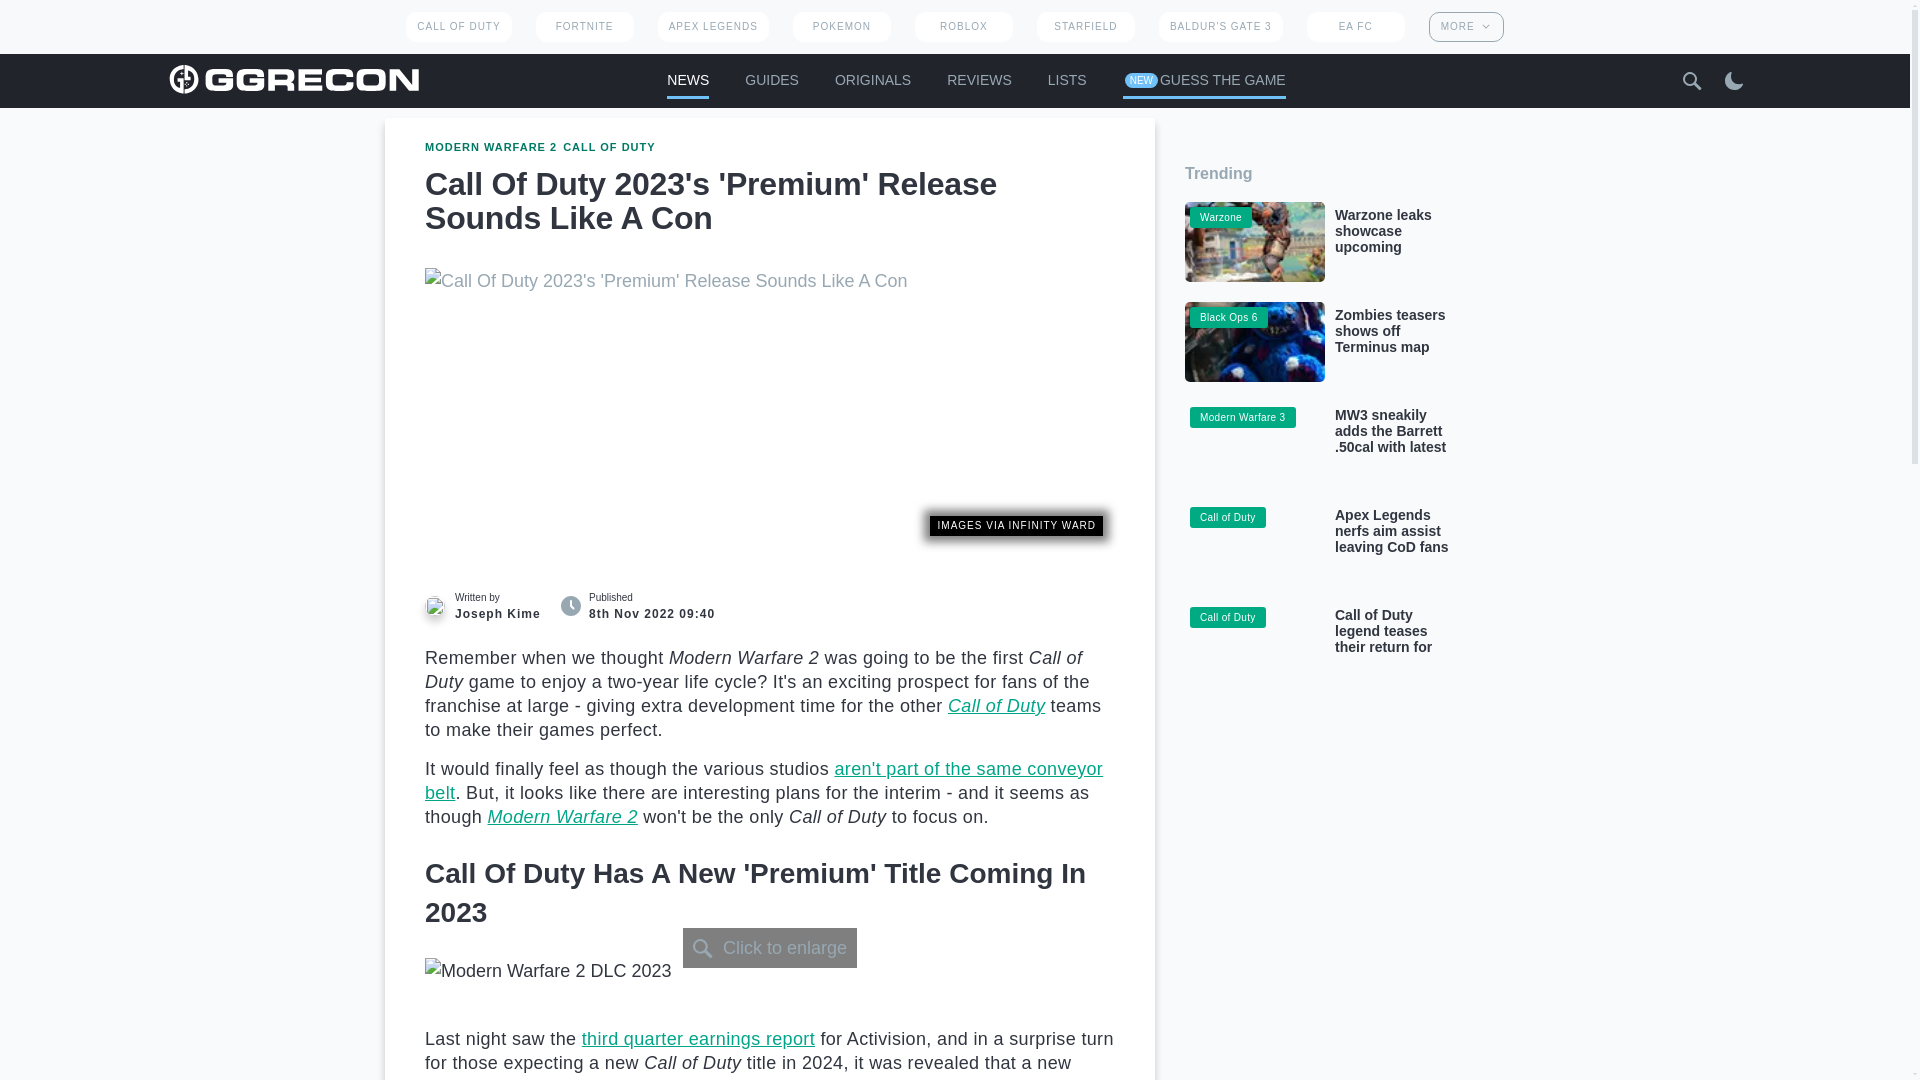 This screenshot has height=1080, width=1920. I want to click on Joseph Kime, so click(434, 606).